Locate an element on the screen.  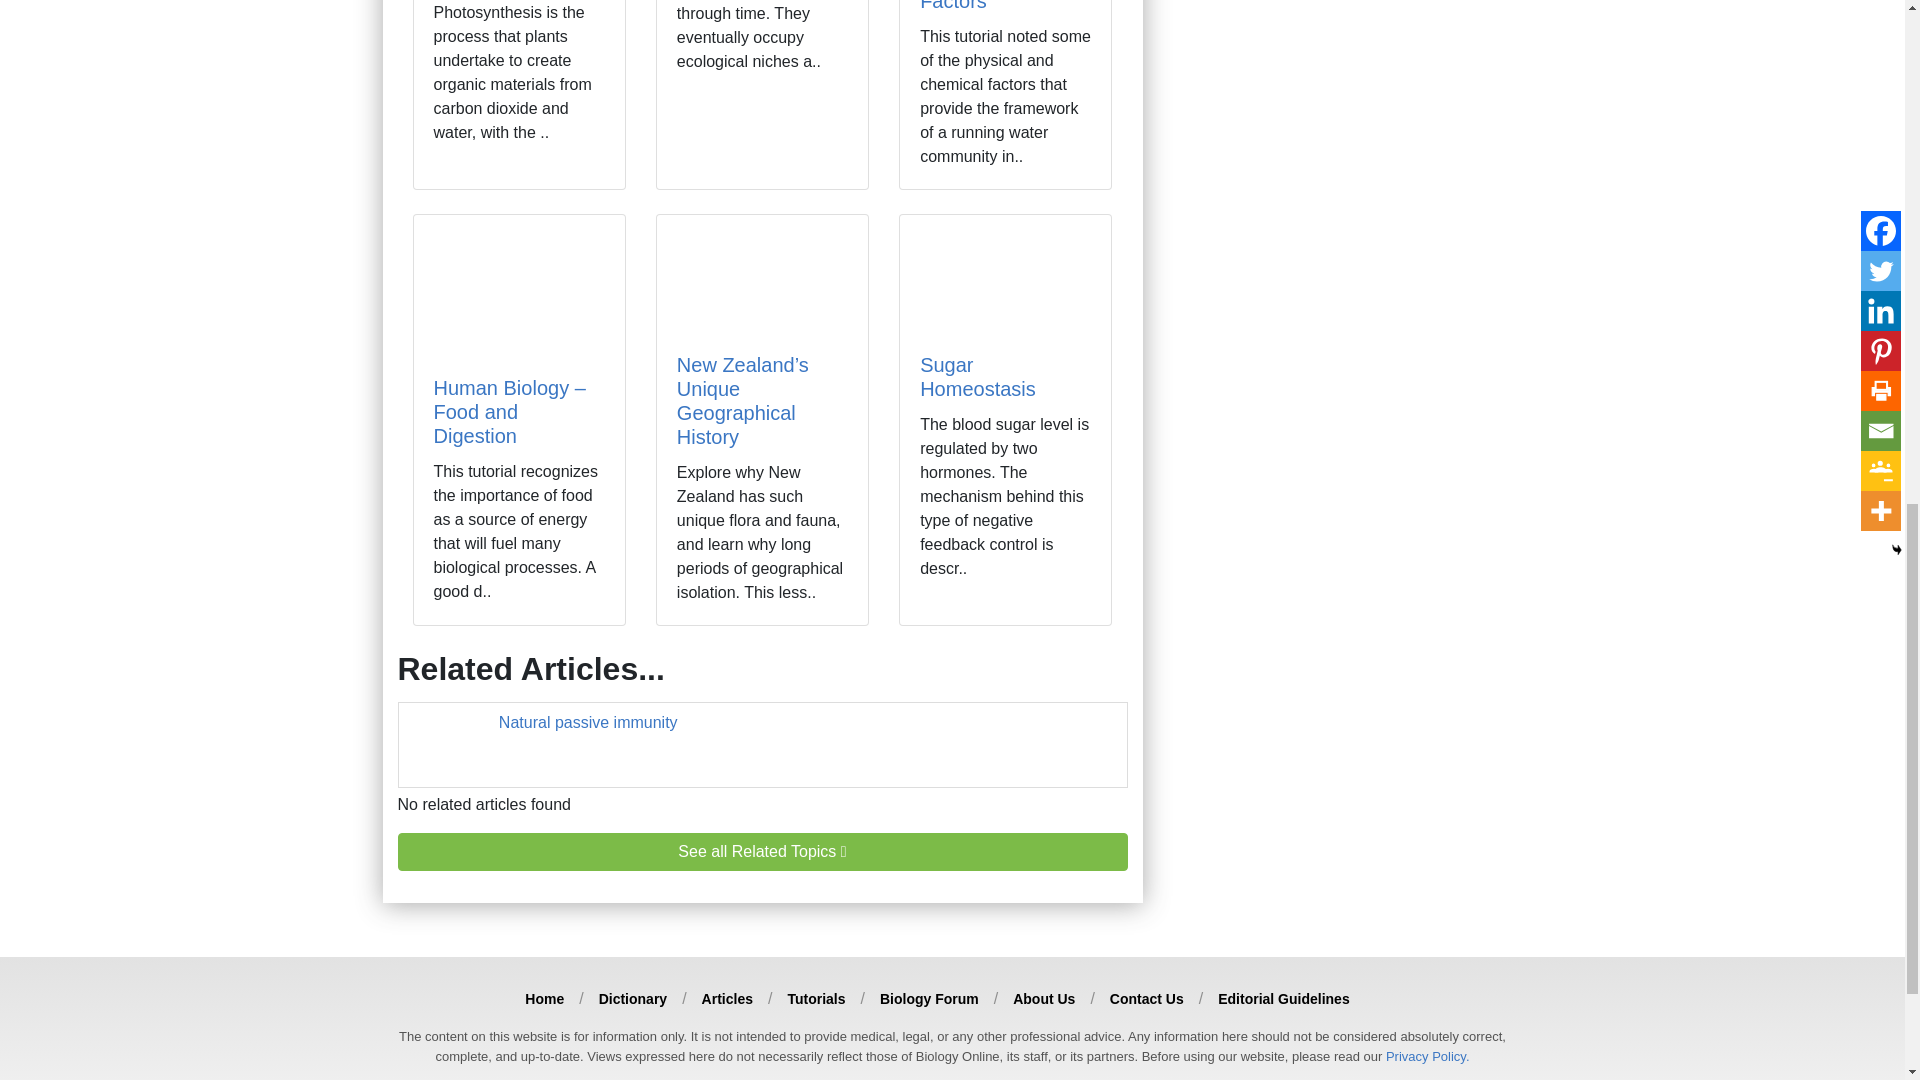
Running Water Freshwater Community Factors is located at coordinates (986, 6).